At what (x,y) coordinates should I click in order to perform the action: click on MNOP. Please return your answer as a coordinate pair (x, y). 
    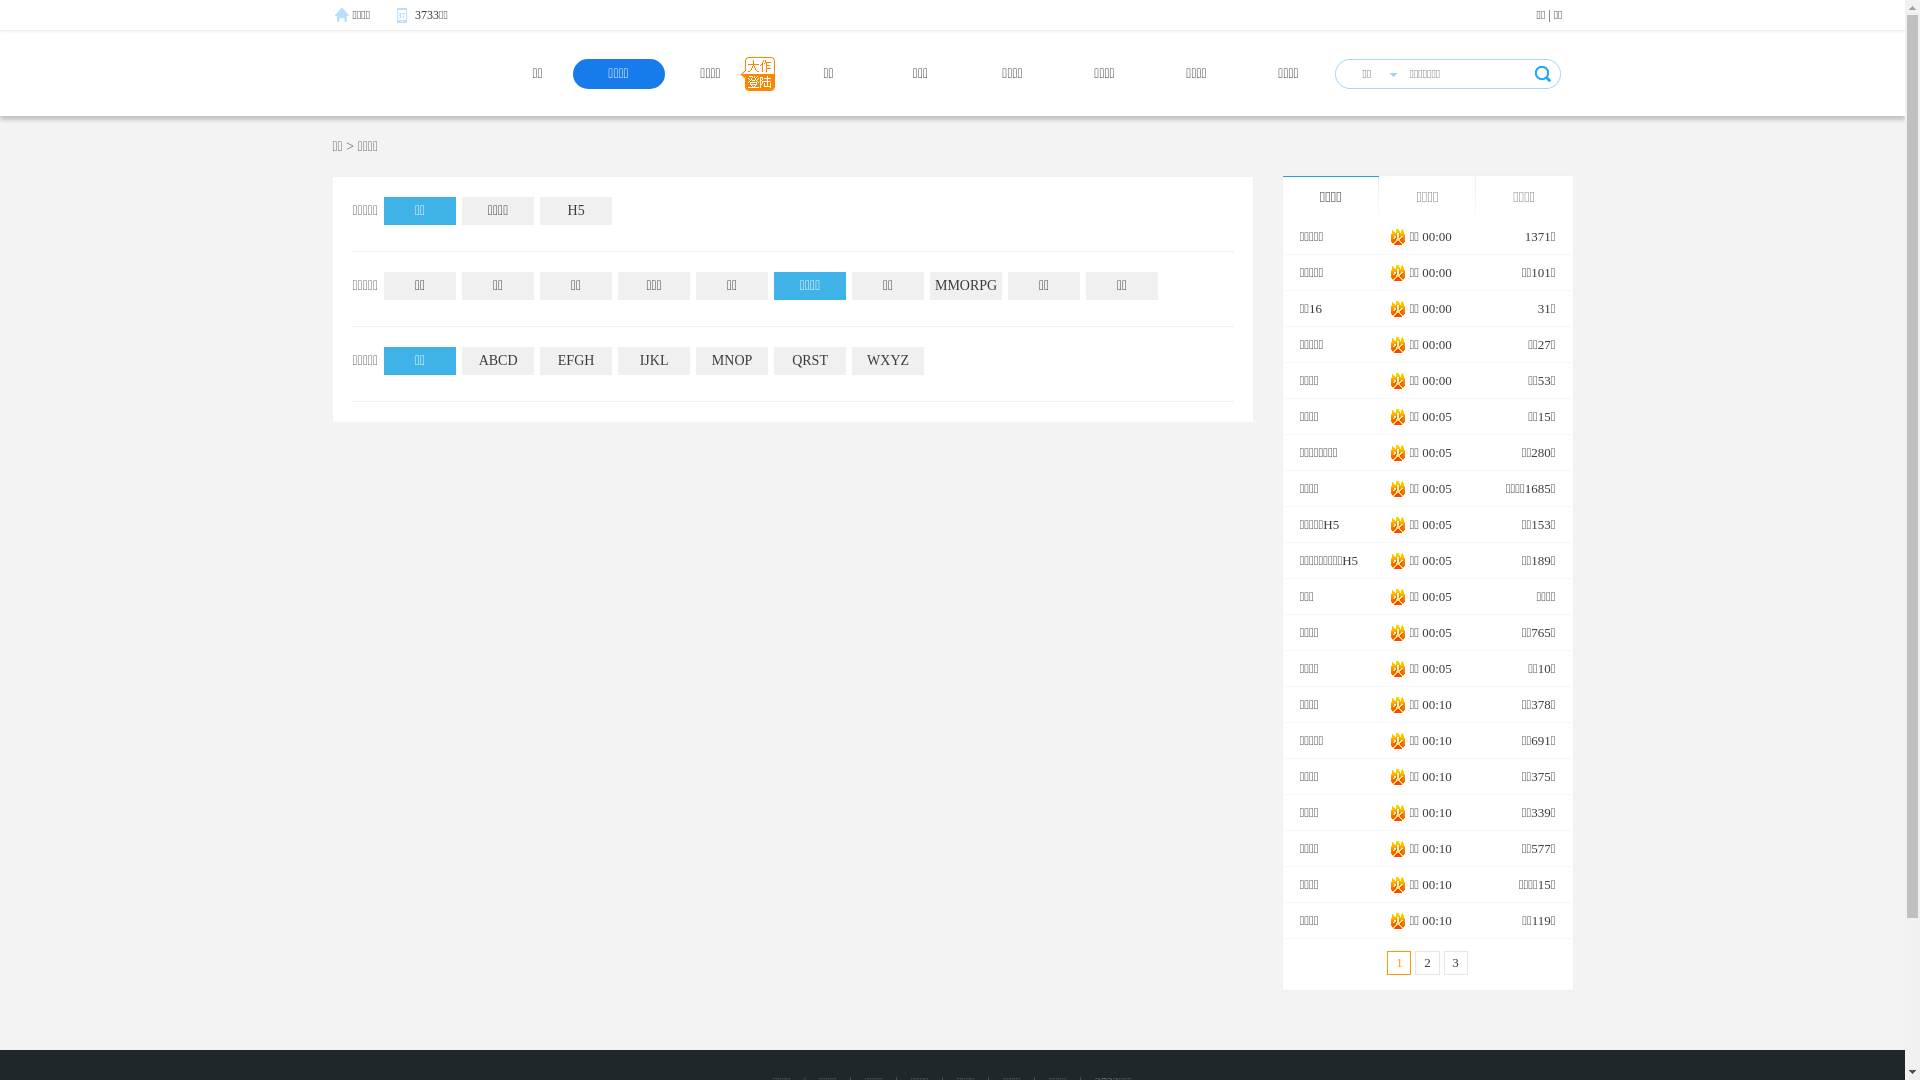
    Looking at the image, I should click on (732, 361).